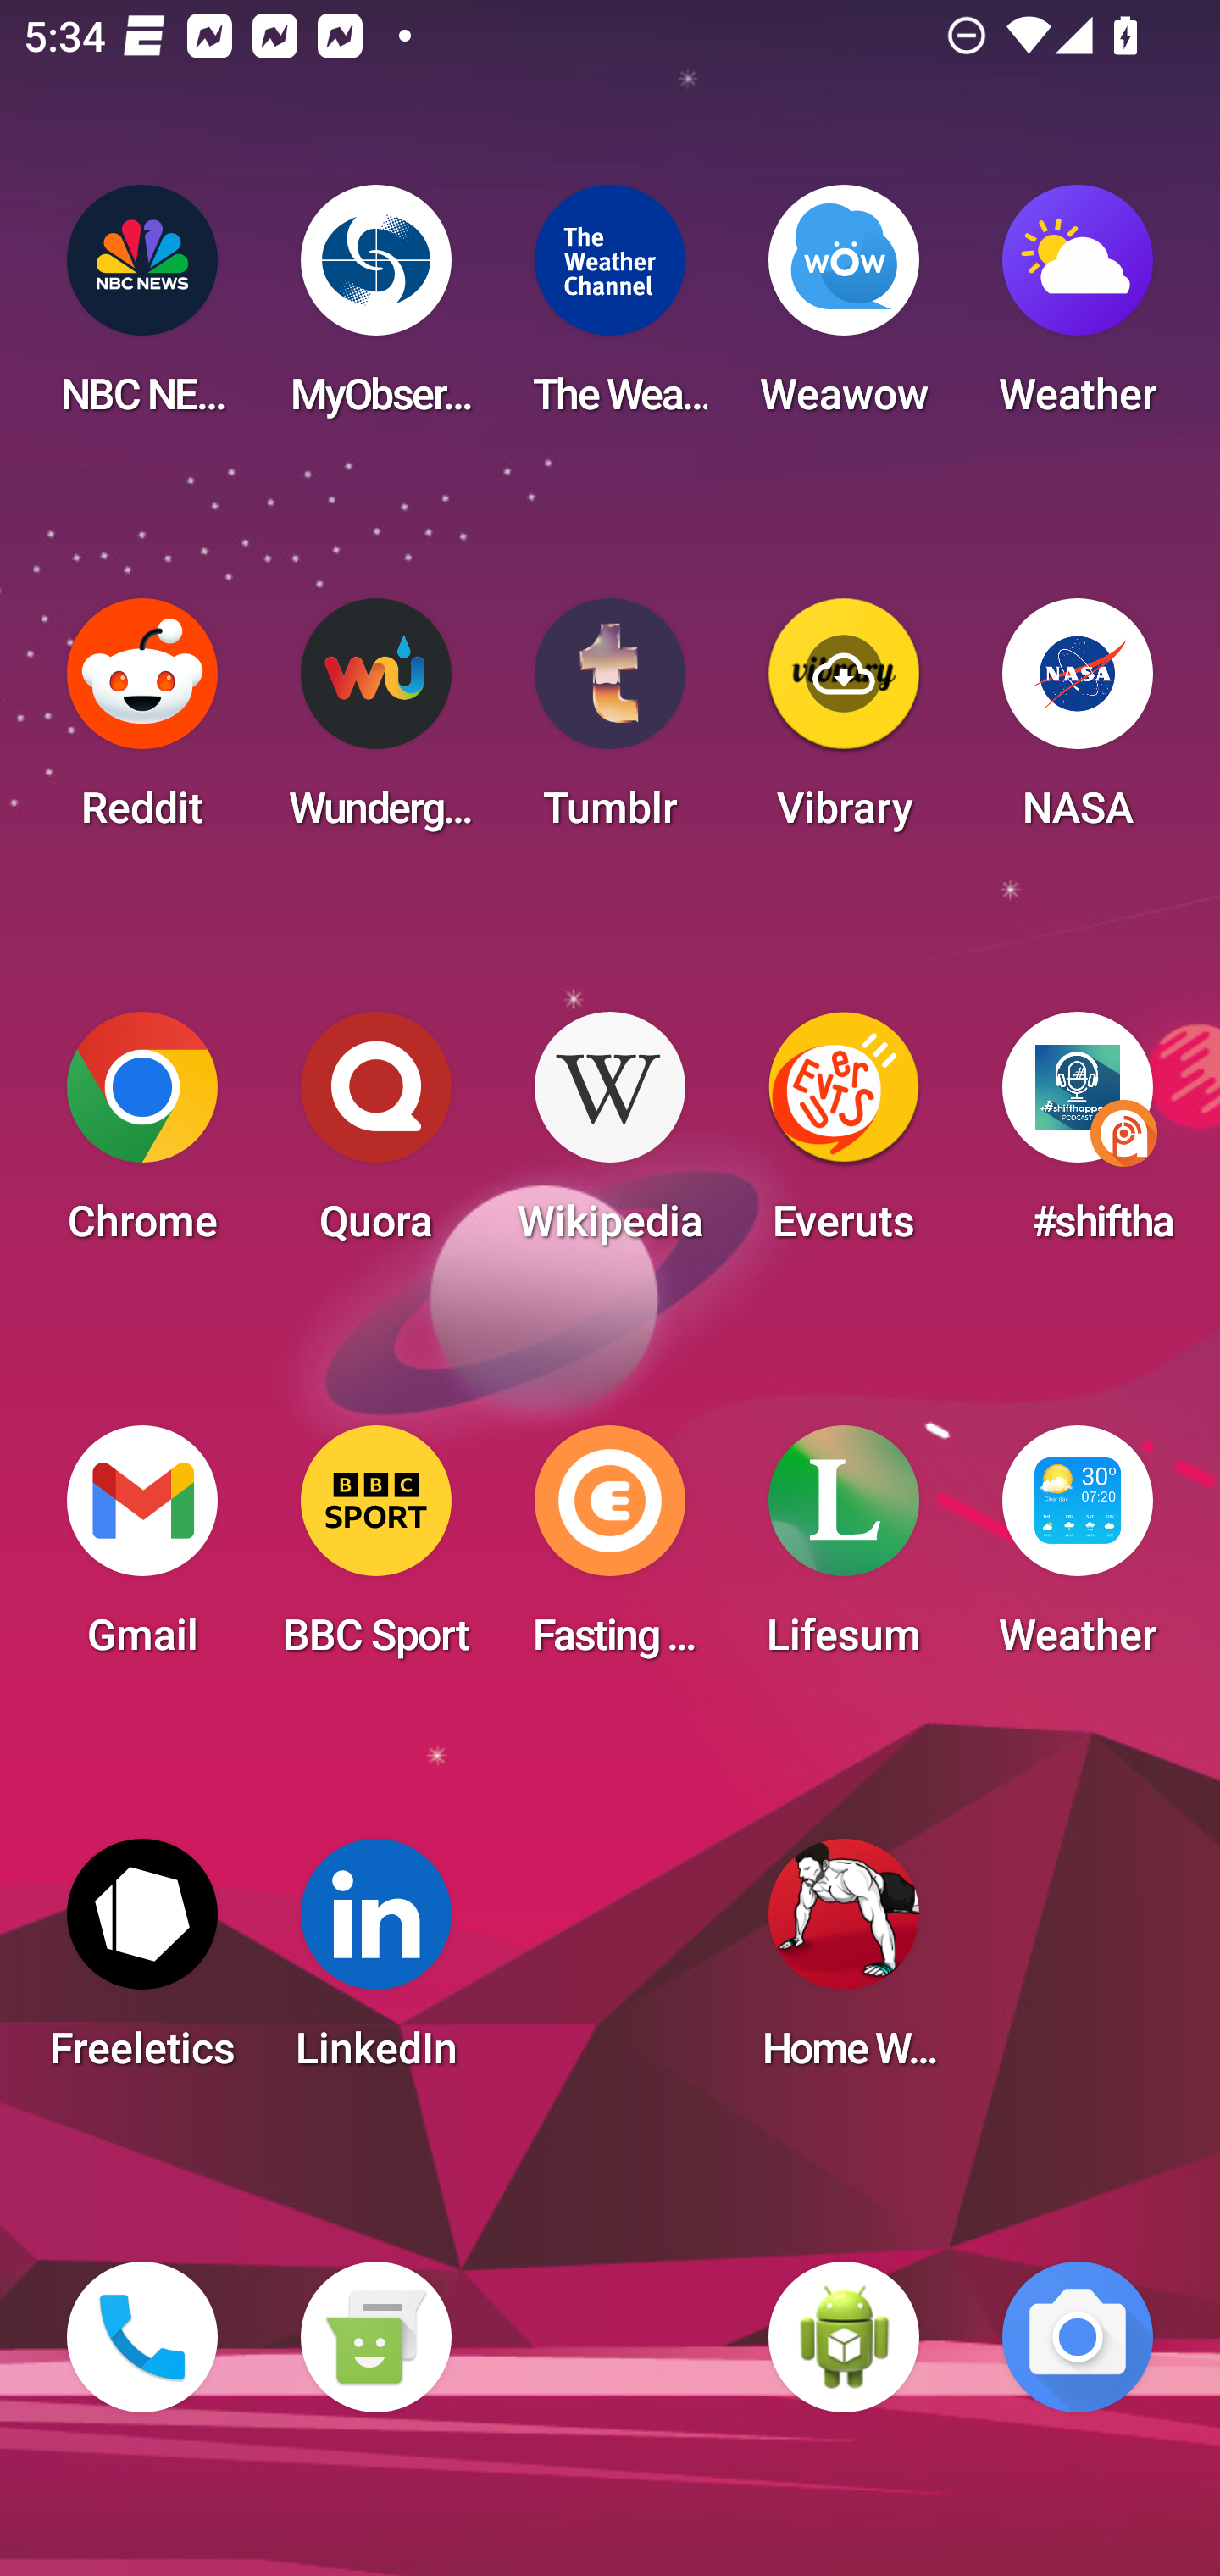  Describe the element at coordinates (844, 1964) in the screenshot. I see `Home Workout` at that location.